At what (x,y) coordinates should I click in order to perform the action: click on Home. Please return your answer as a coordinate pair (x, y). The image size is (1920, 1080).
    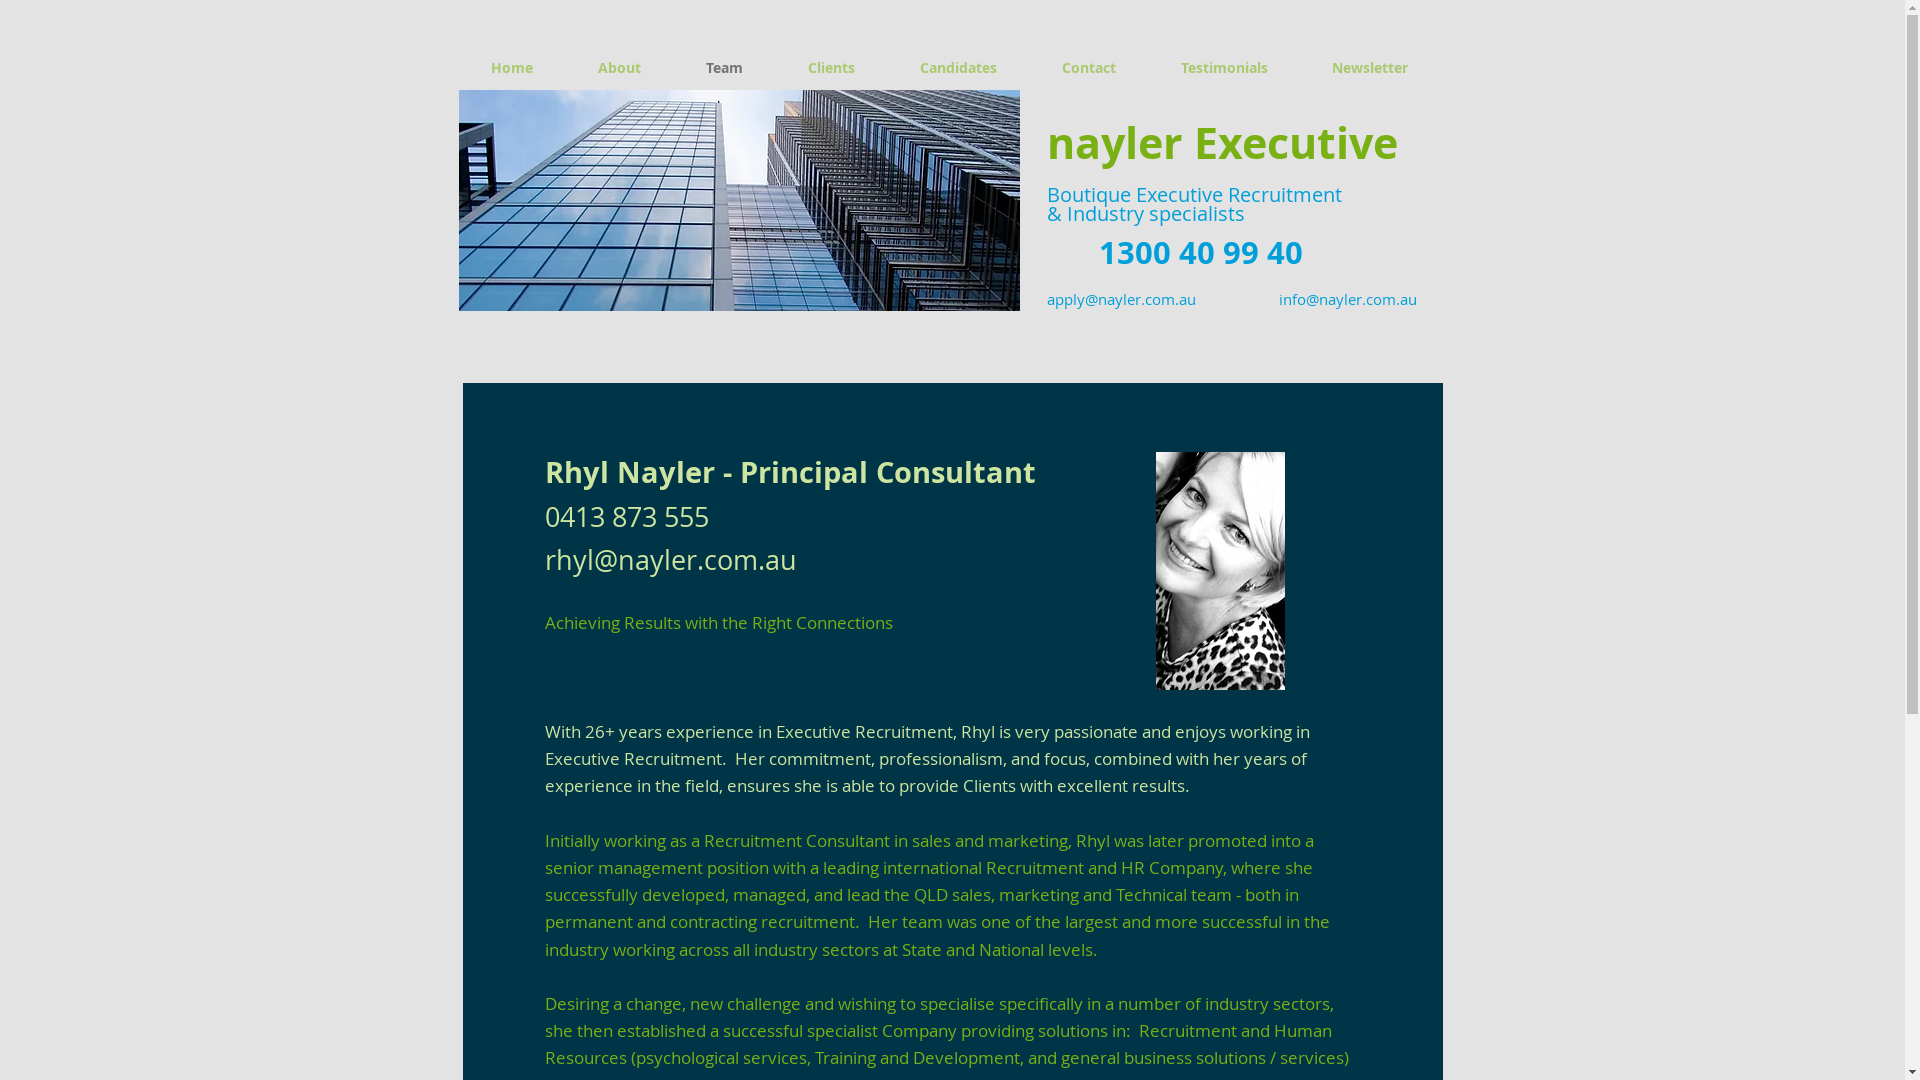
    Looking at the image, I should click on (512, 68).